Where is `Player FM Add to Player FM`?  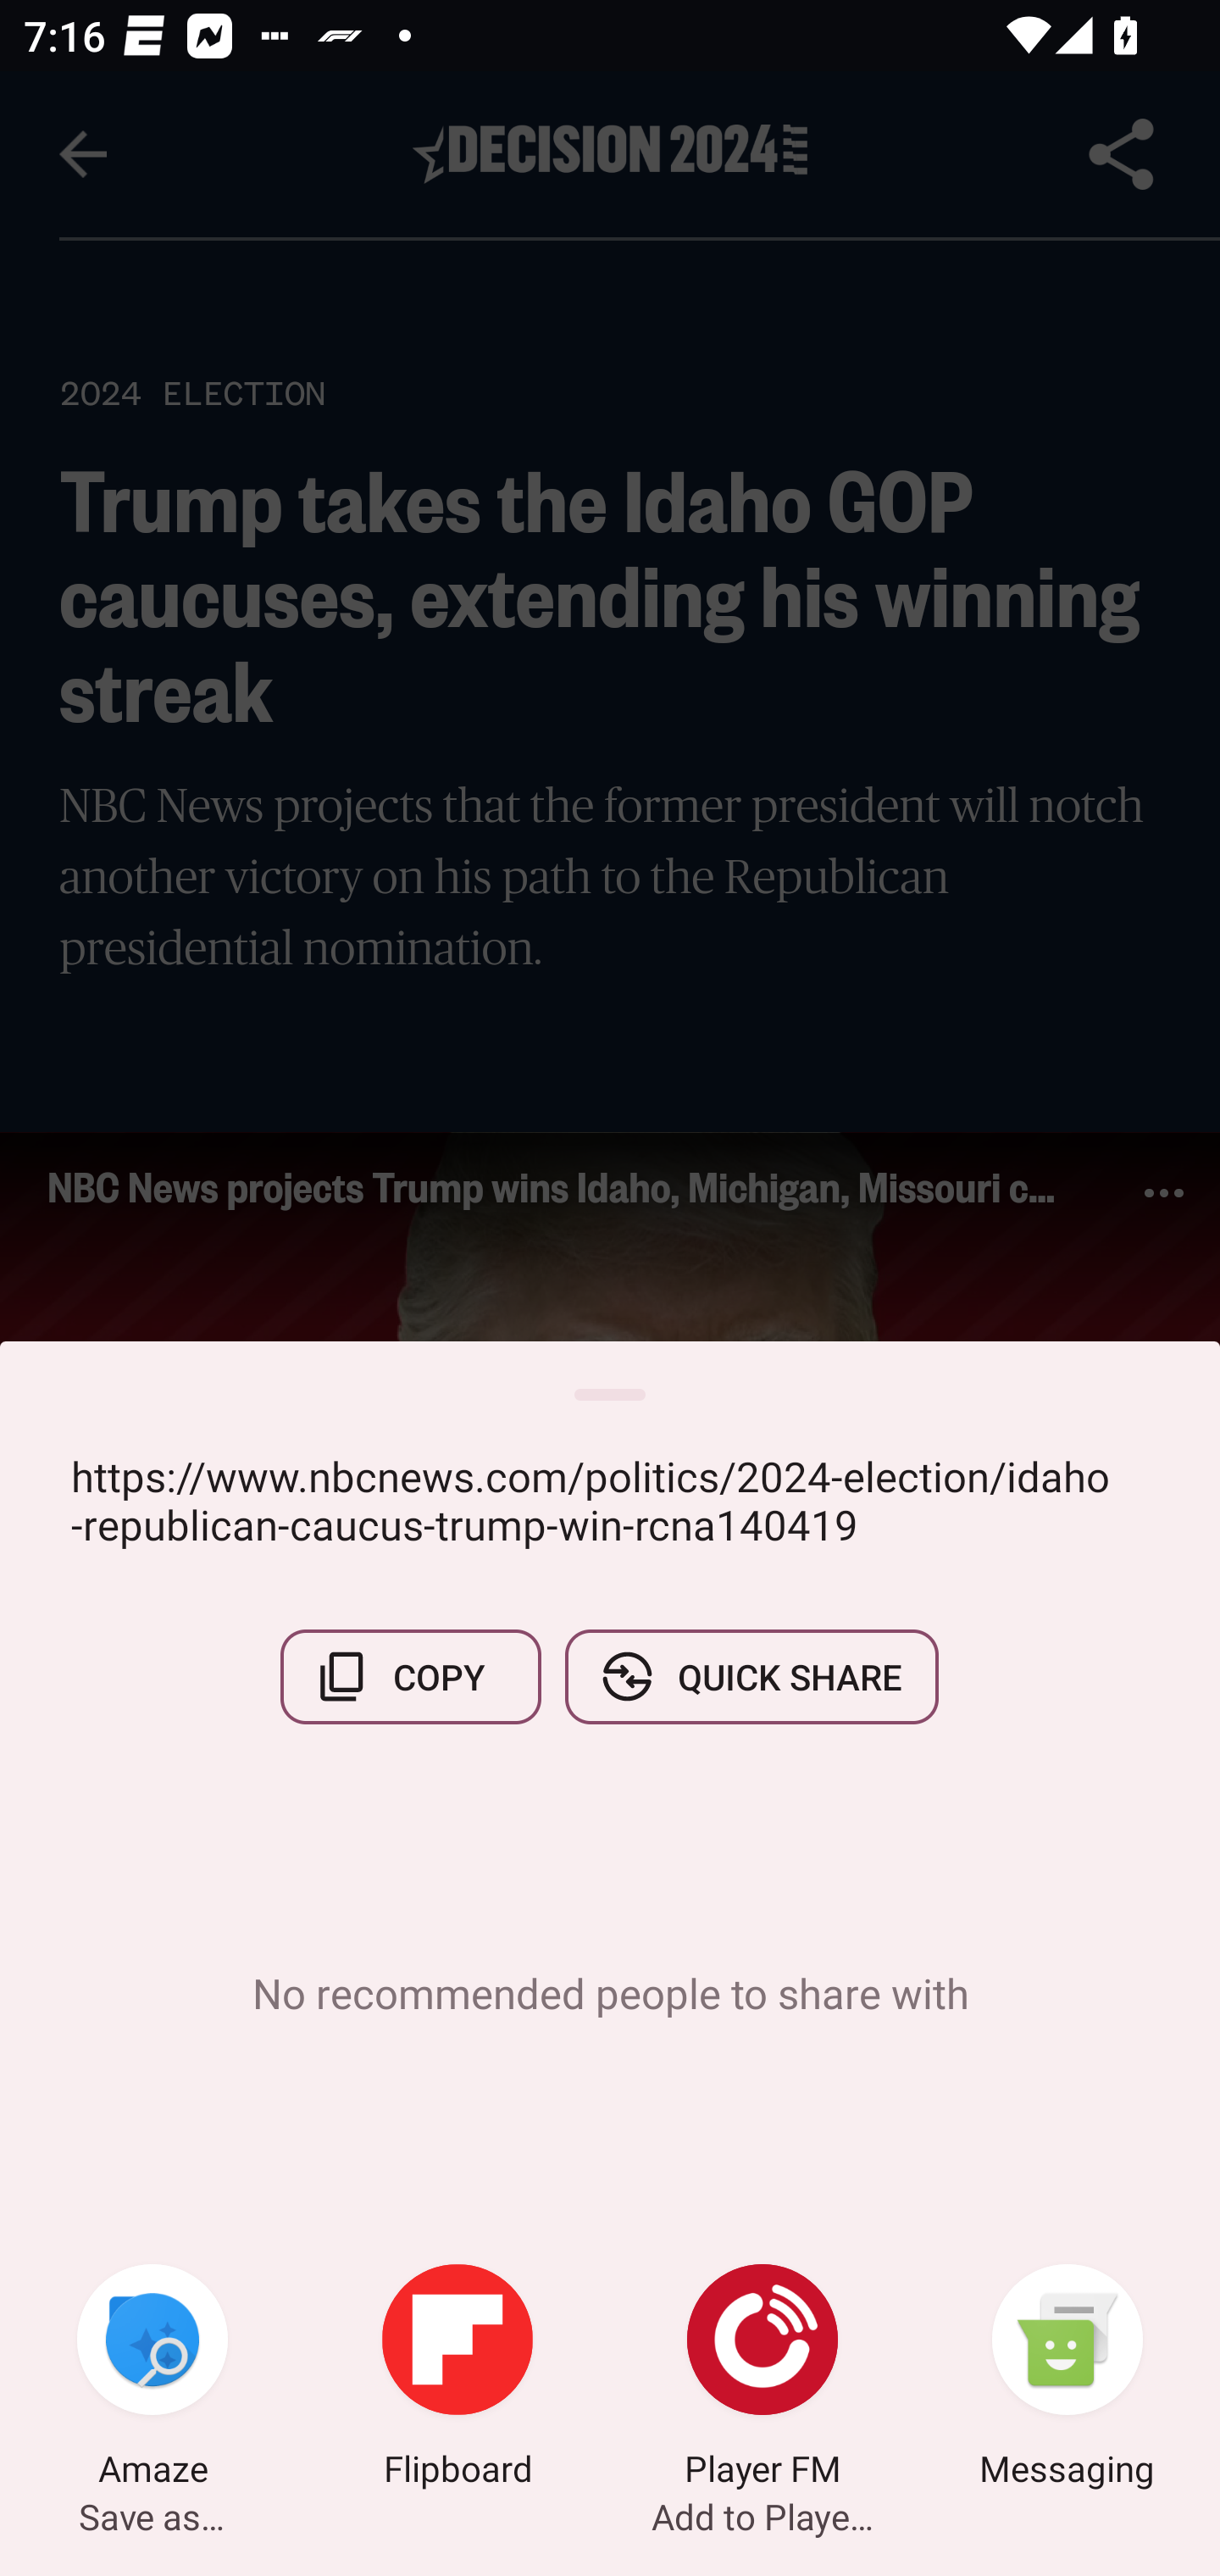 Player FM Add to Player FM is located at coordinates (762, 2379).